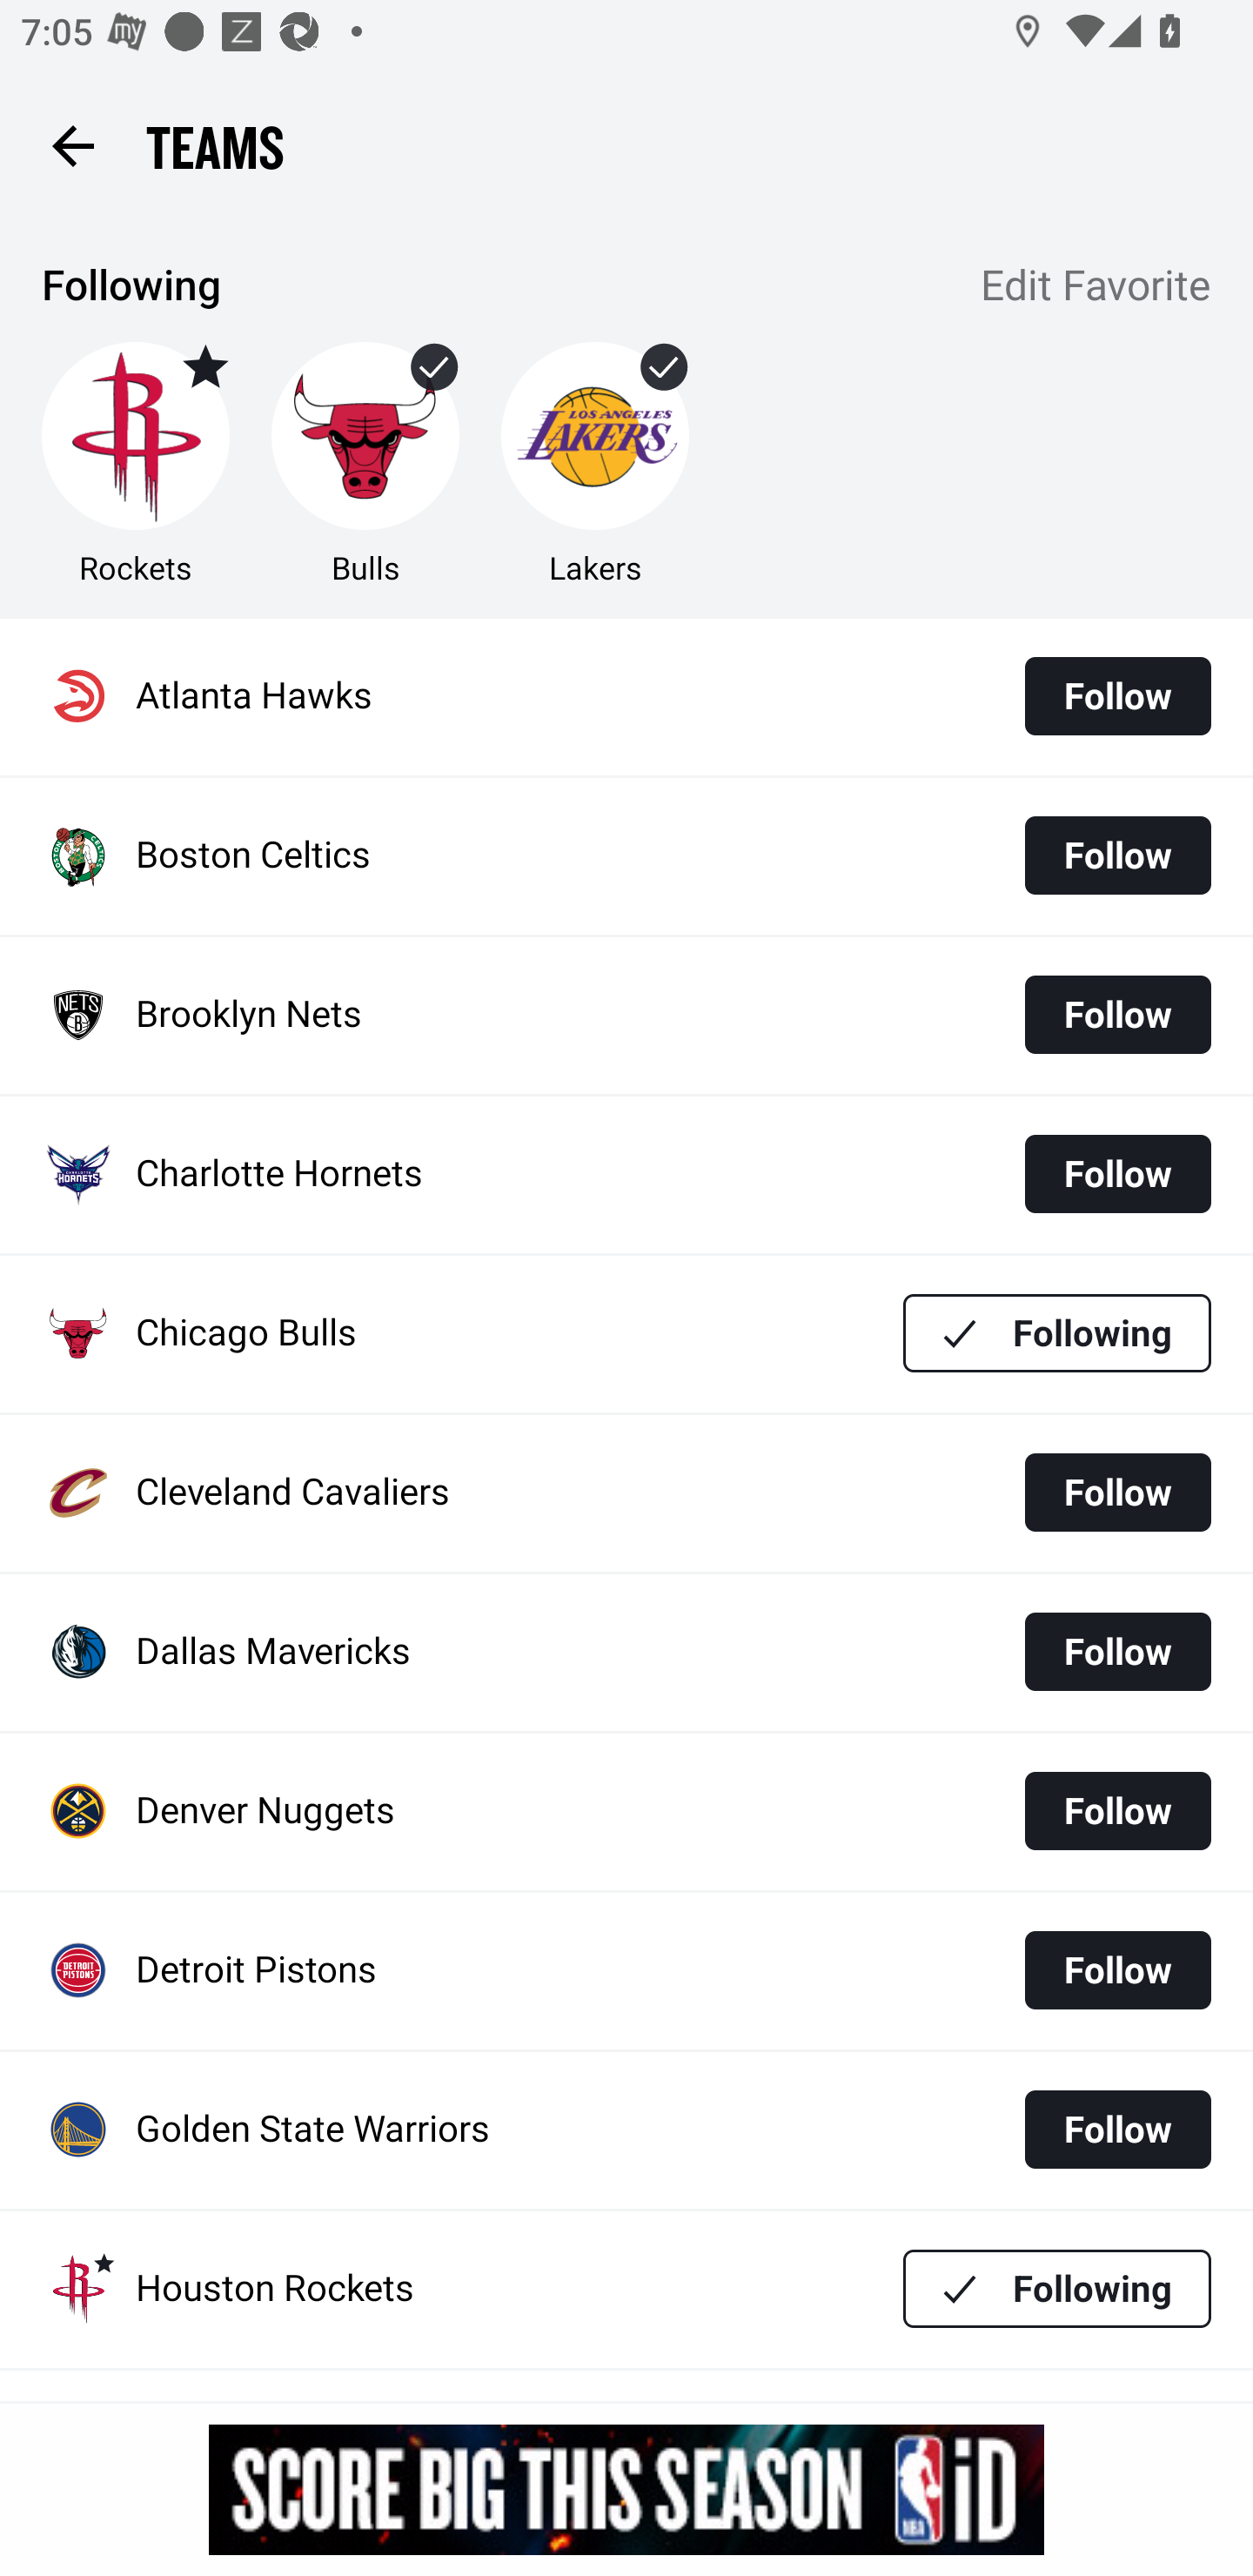  Describe the element at coordinates (626, 2130) in the screenshot. I see `Golden State Warriors Follow` at that location.